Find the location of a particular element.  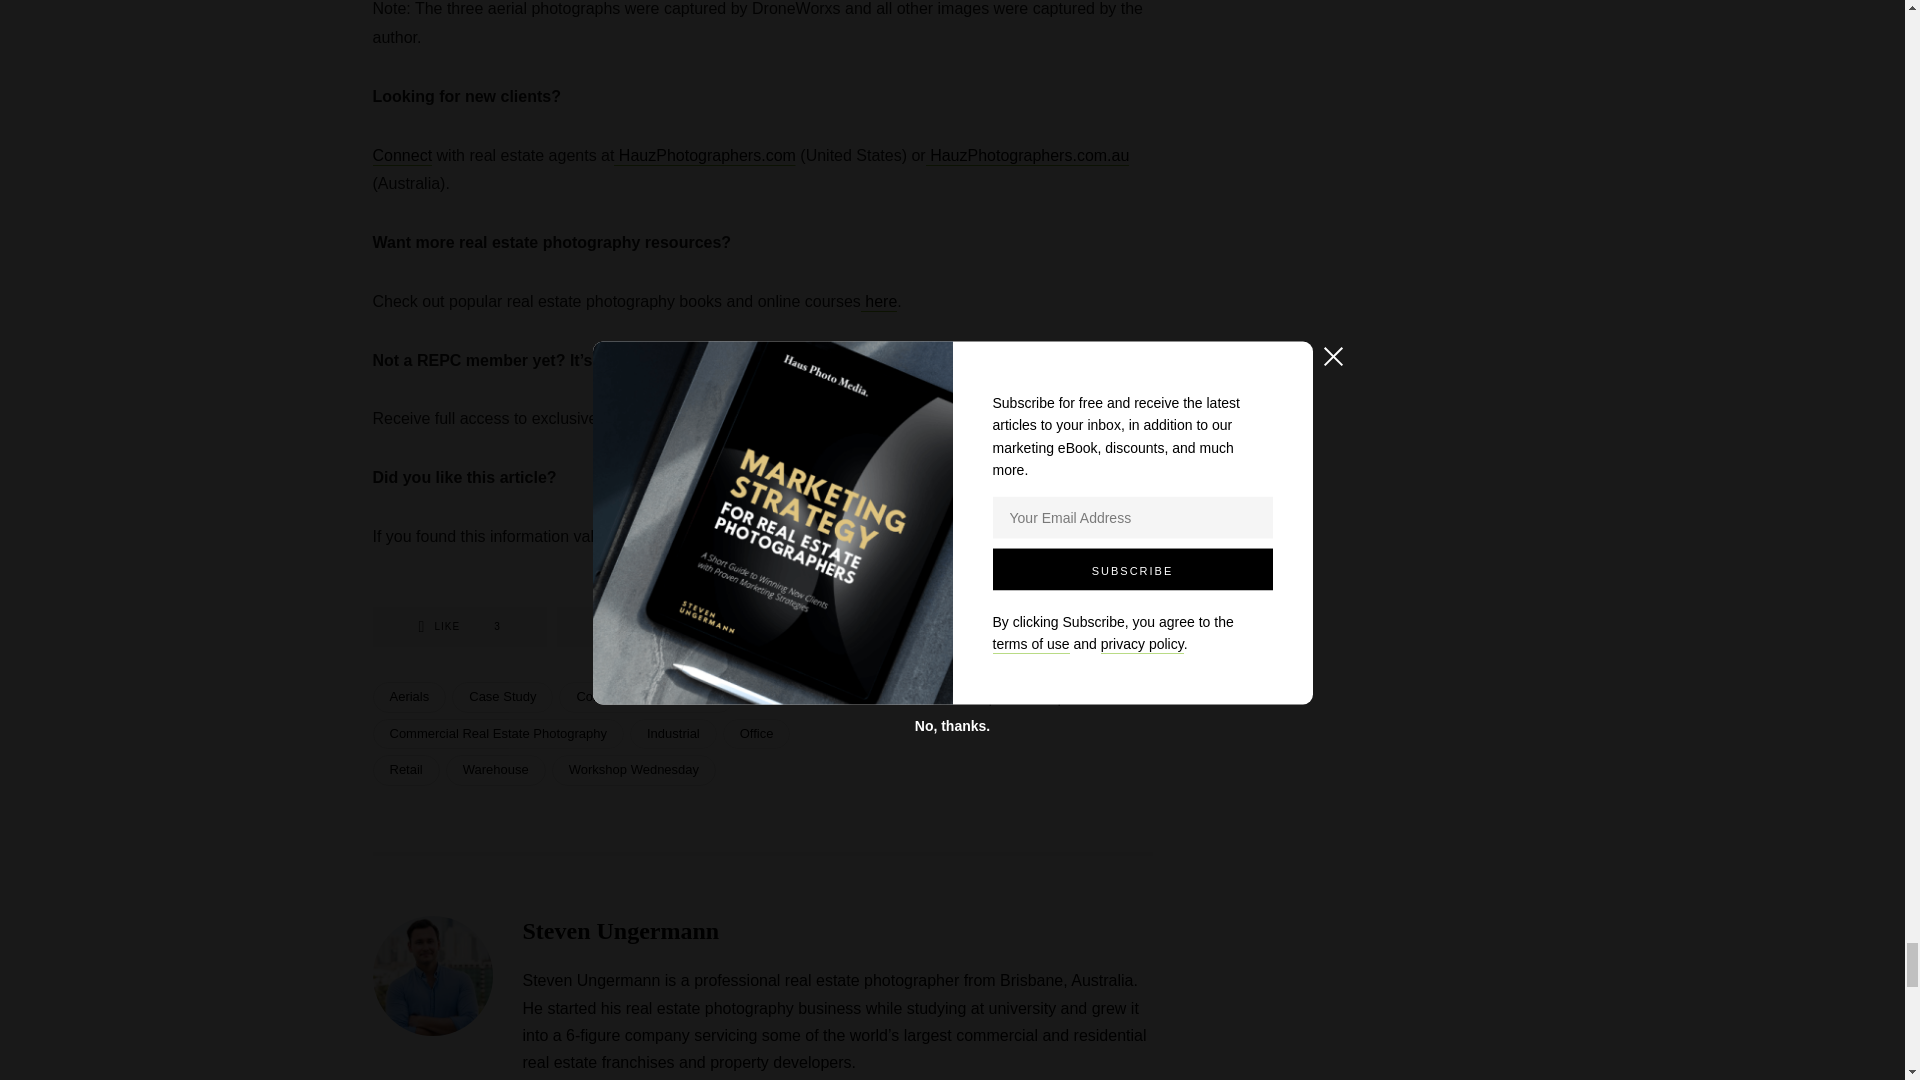

Subscribe here. is located at coordinates (458, 626).